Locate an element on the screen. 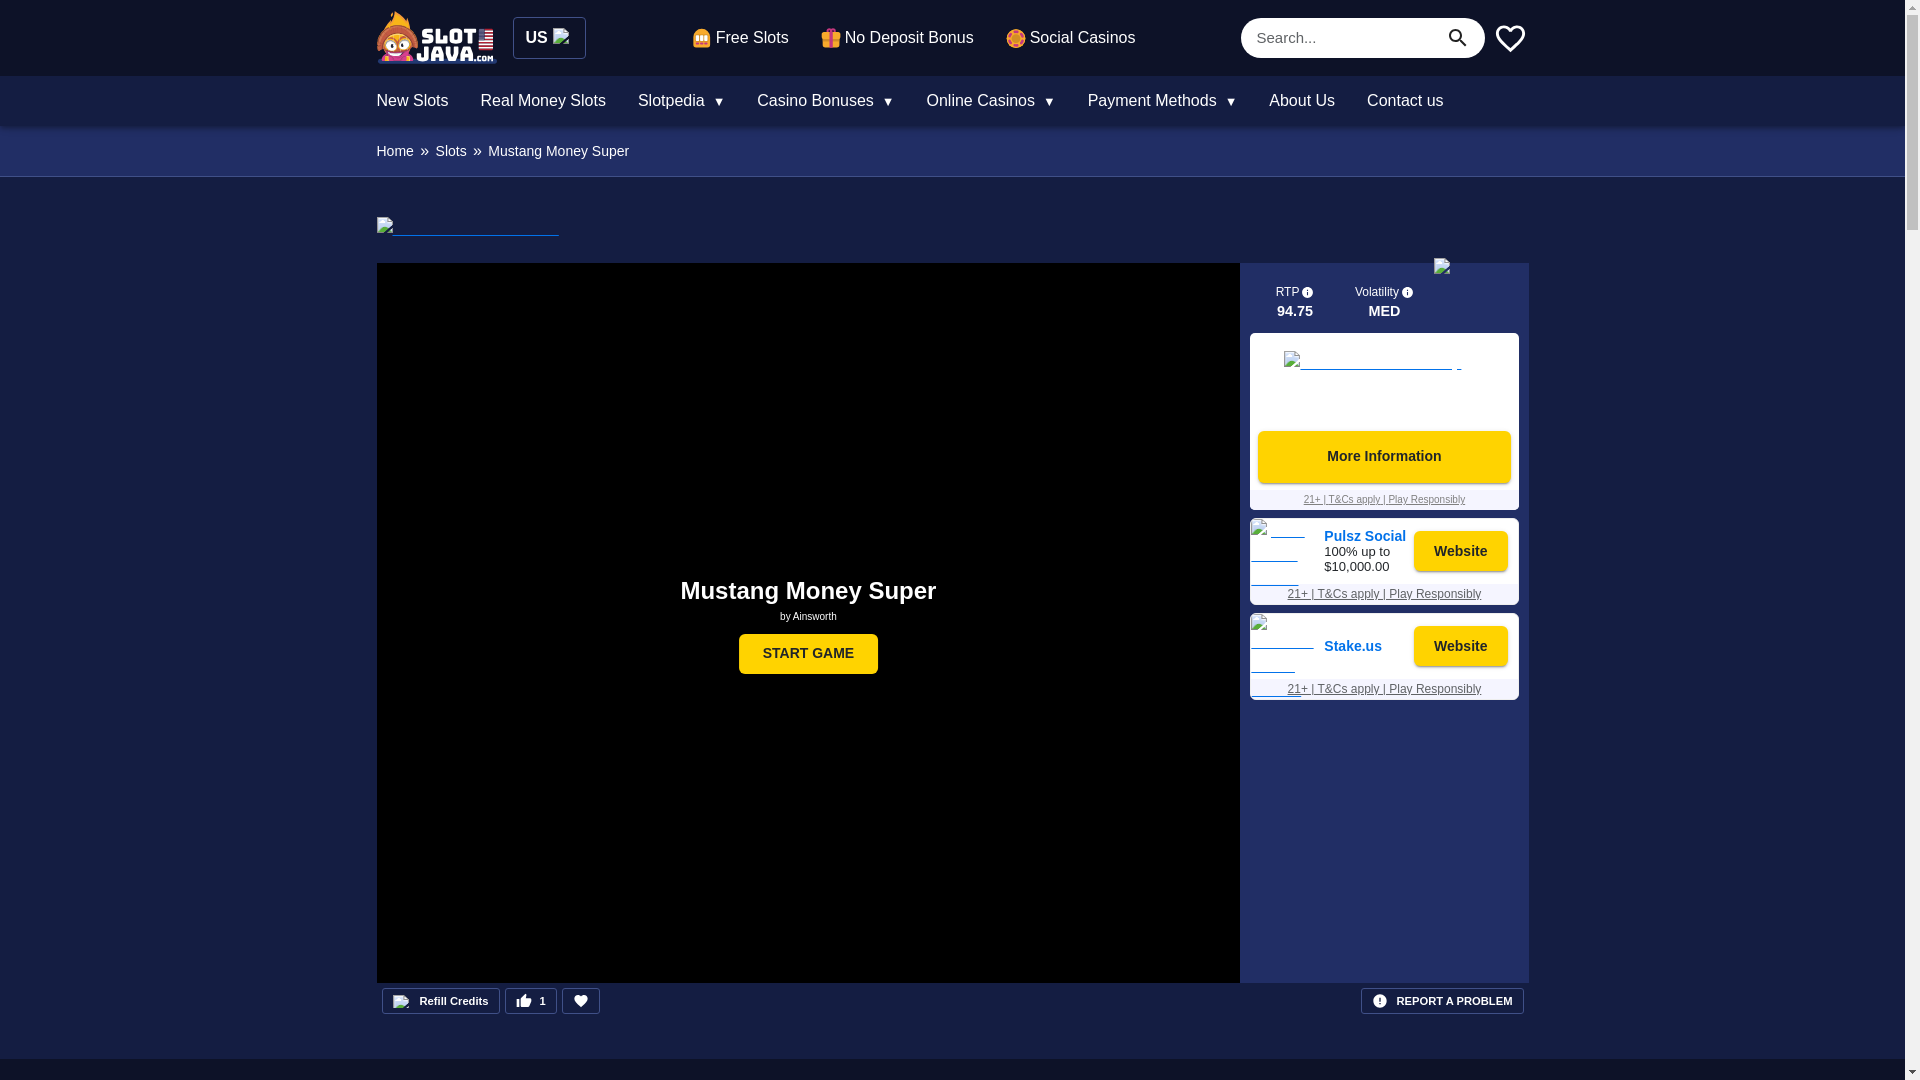  Pulsz Social logo is located at coordinates (1283, 578).